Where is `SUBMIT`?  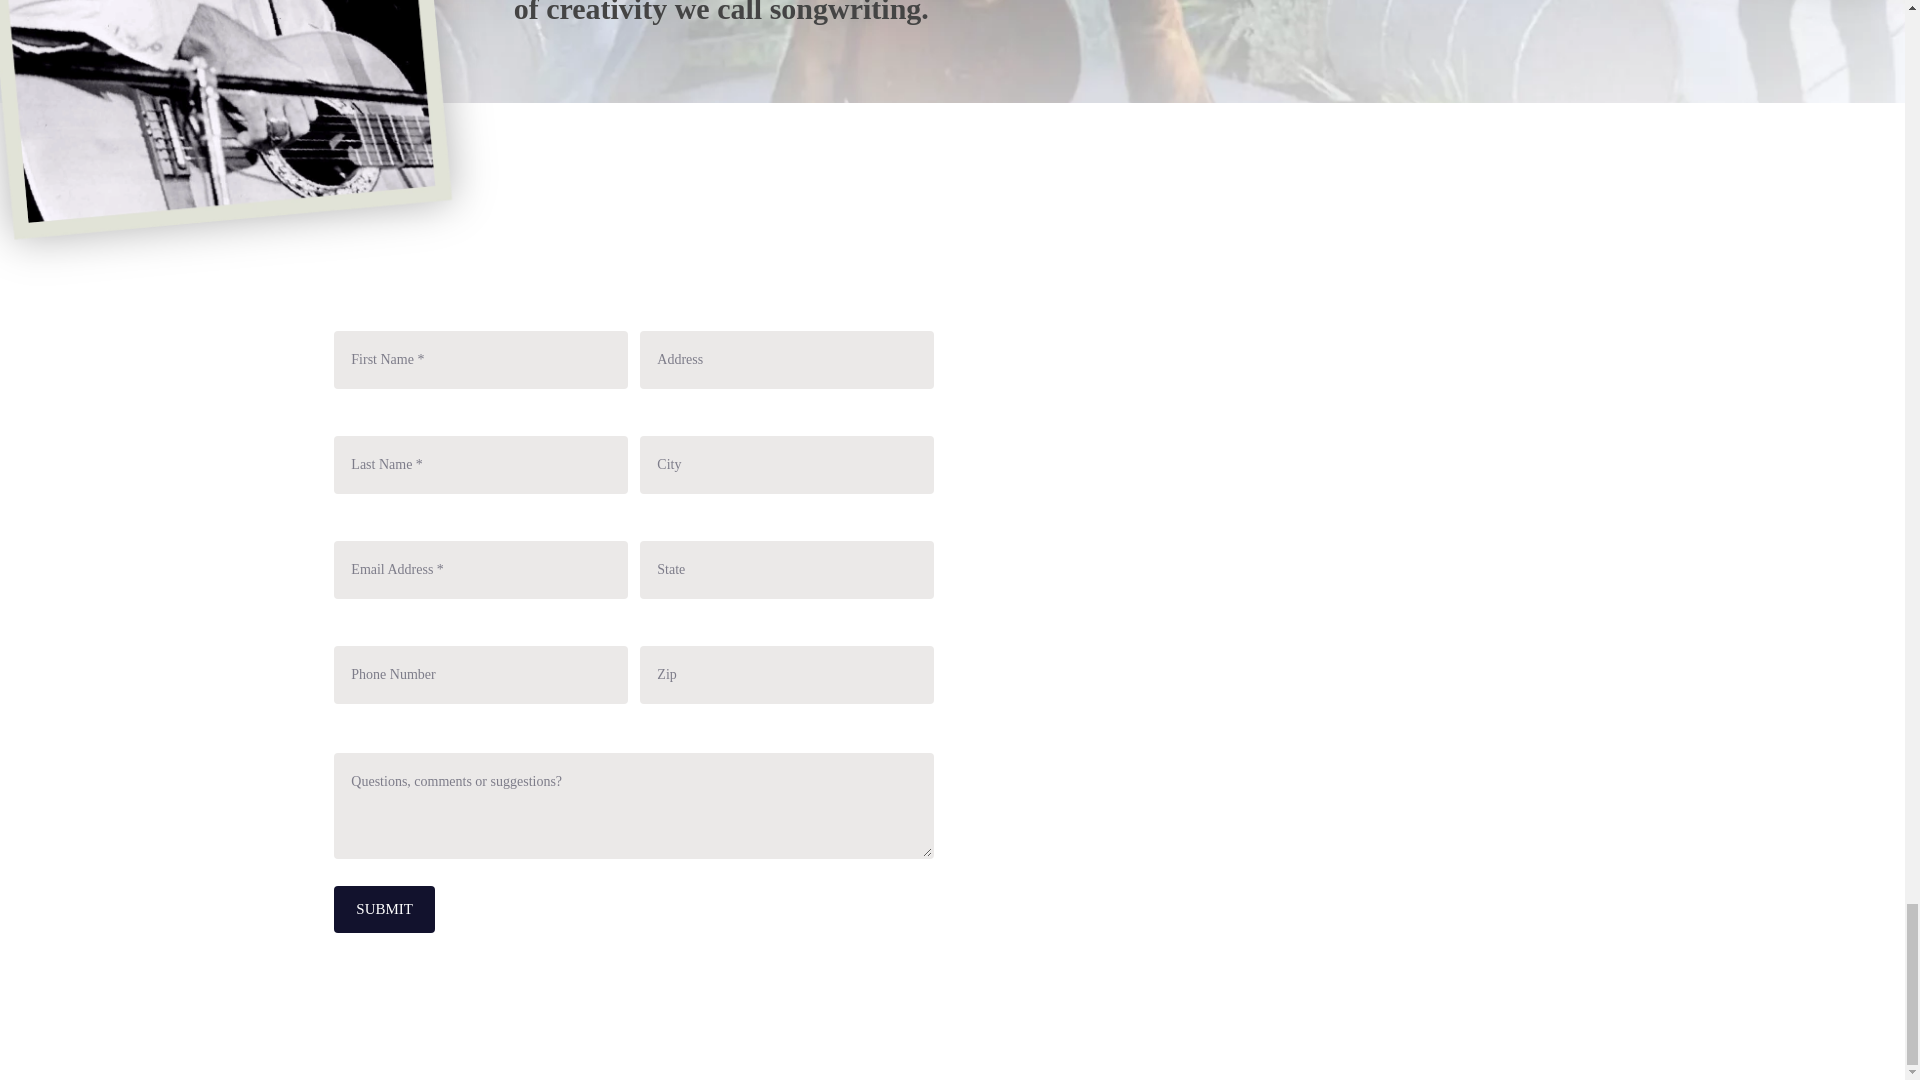
SUBMIT is located at coordinates (384, 909).